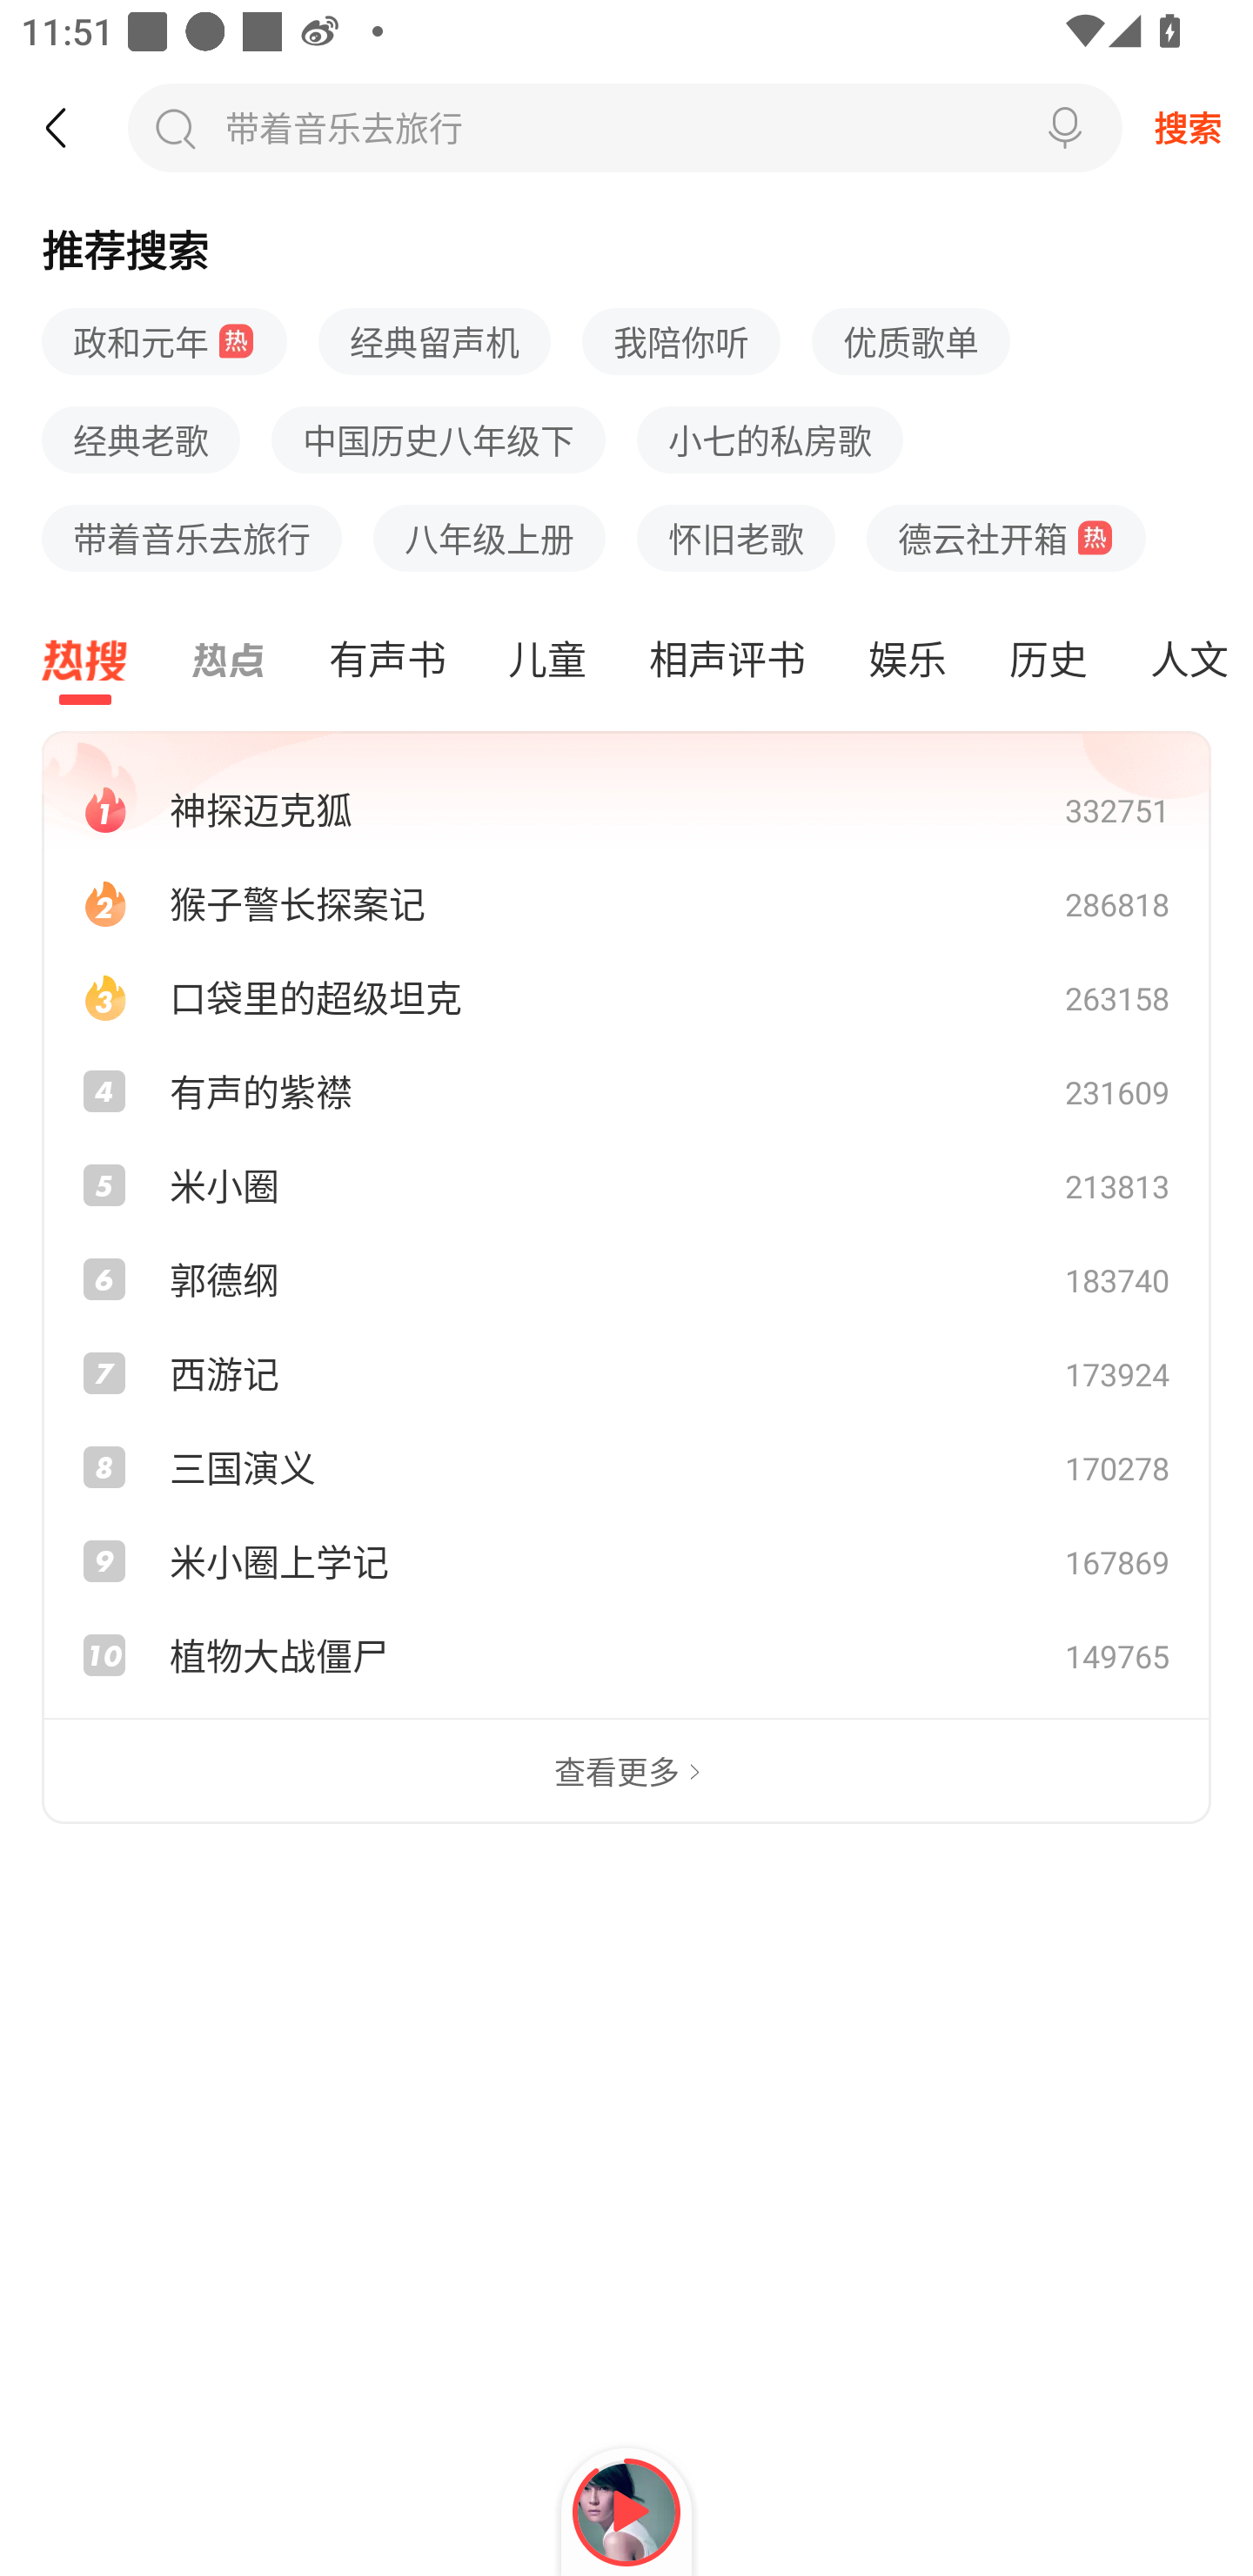 This screenshot has width=1253, height=2576. What do you see at coordinates (626, 1466) in the screenshot?
I see `8 三国演义 170278` at bounding box center [626, 1466].